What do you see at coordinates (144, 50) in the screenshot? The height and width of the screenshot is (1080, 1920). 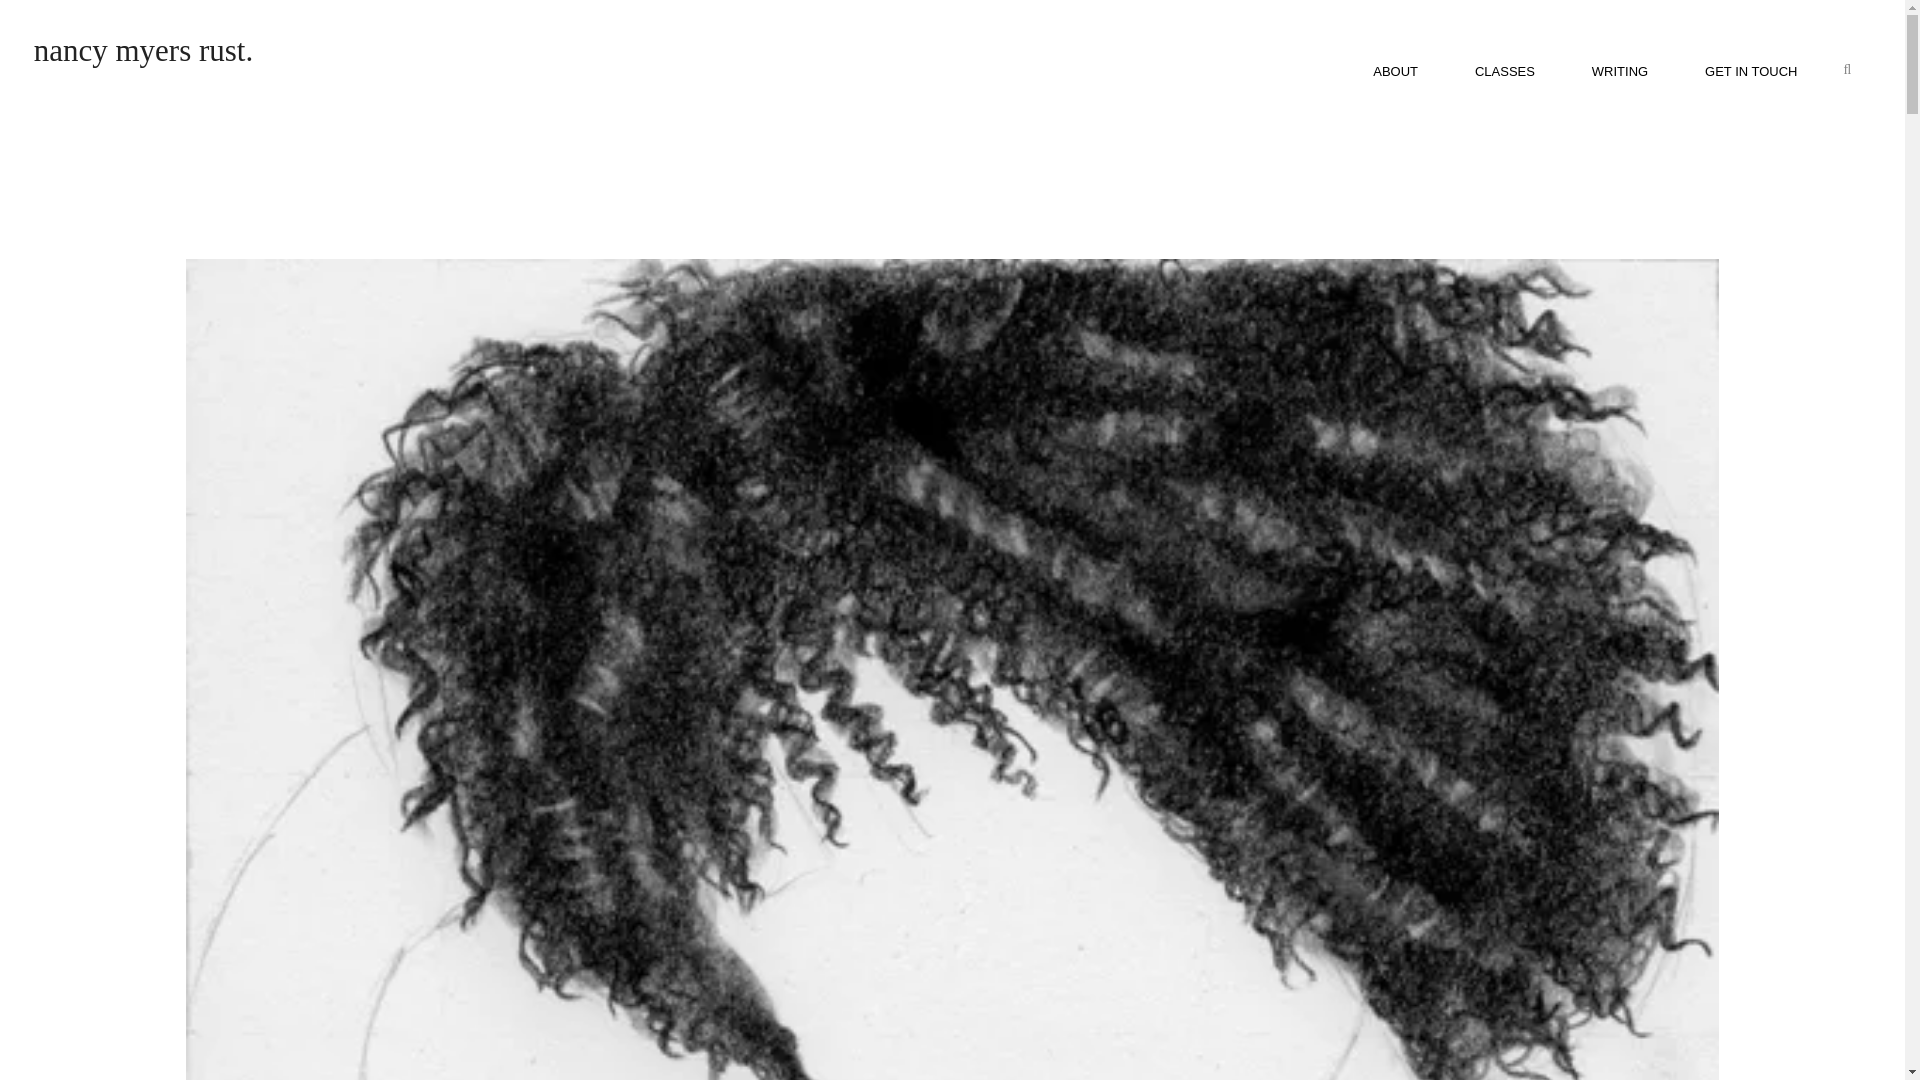 I see `nancy myers rust.` at bounding box center [144, 50].